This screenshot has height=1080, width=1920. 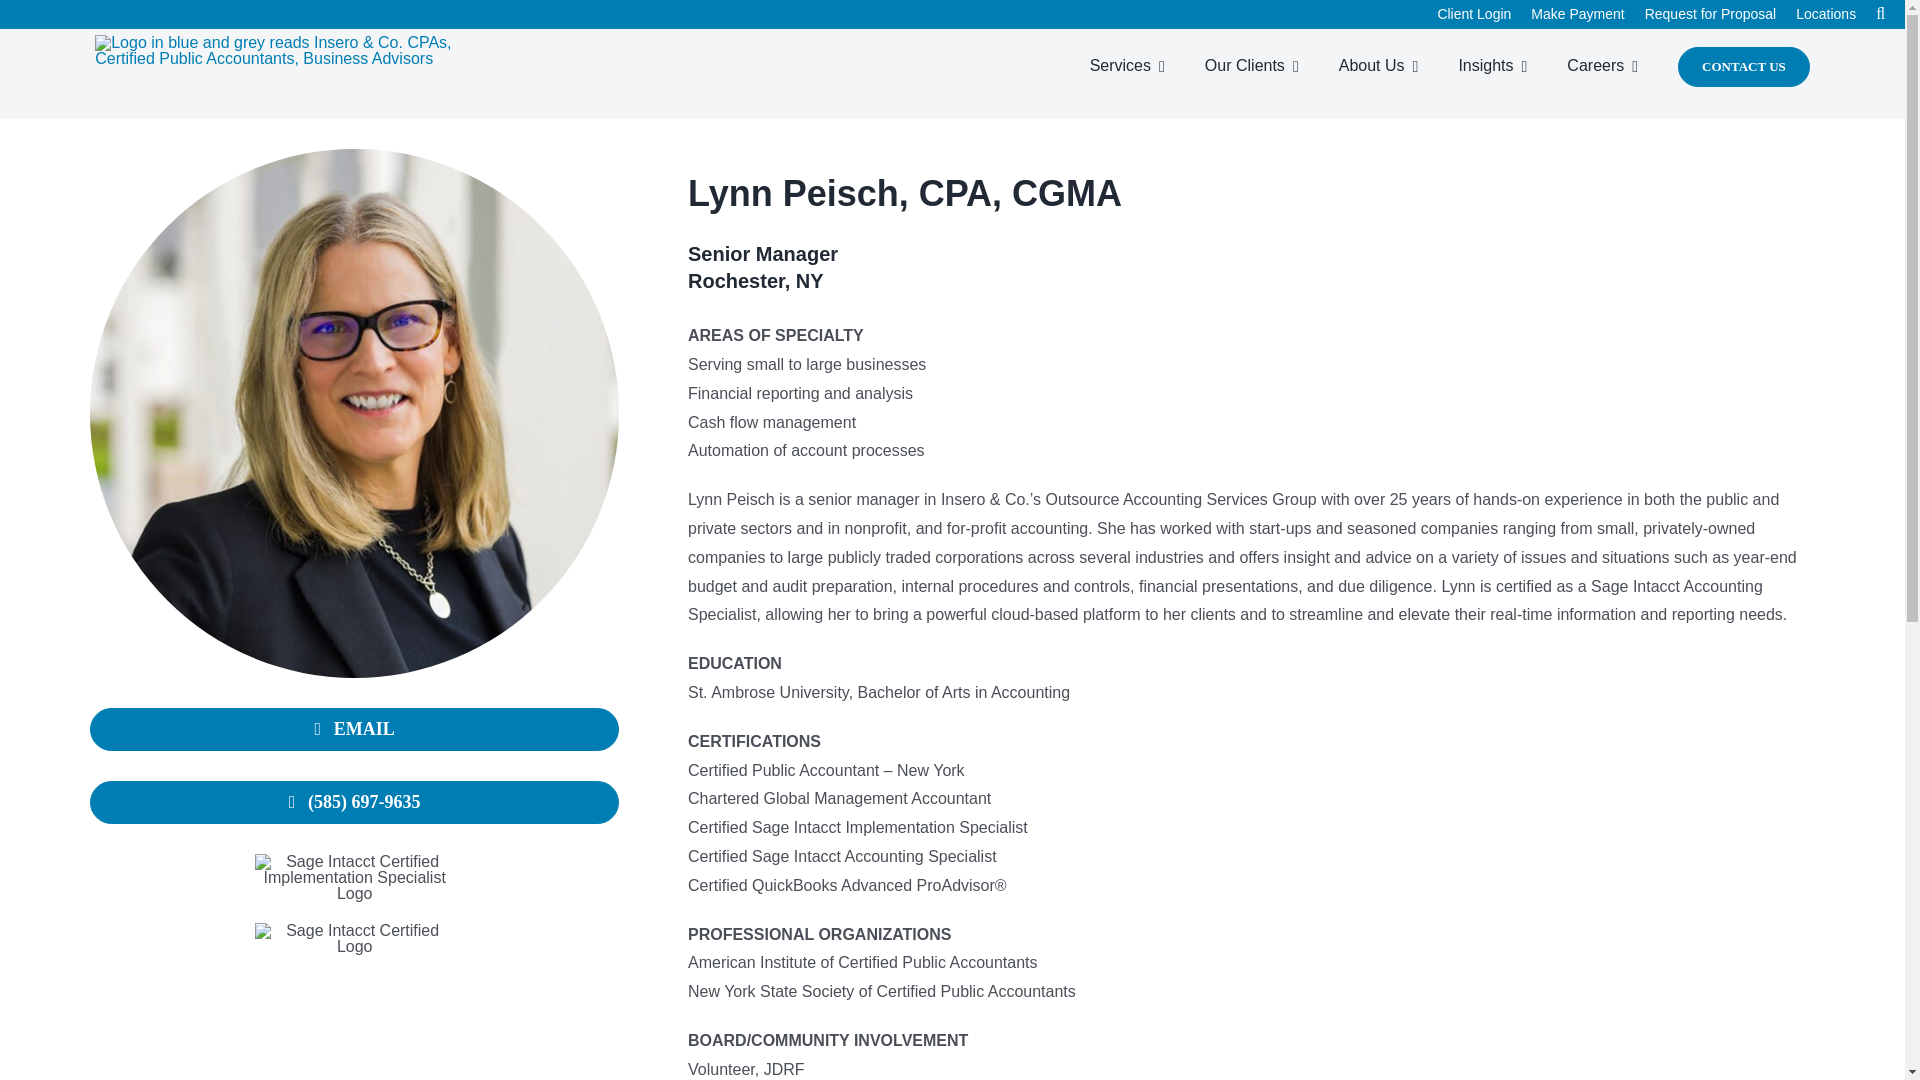 What do you see at coordinates (355, 938) in the screenshot?
I see `sage-intacct-logo` at bounding box center [355, 938].